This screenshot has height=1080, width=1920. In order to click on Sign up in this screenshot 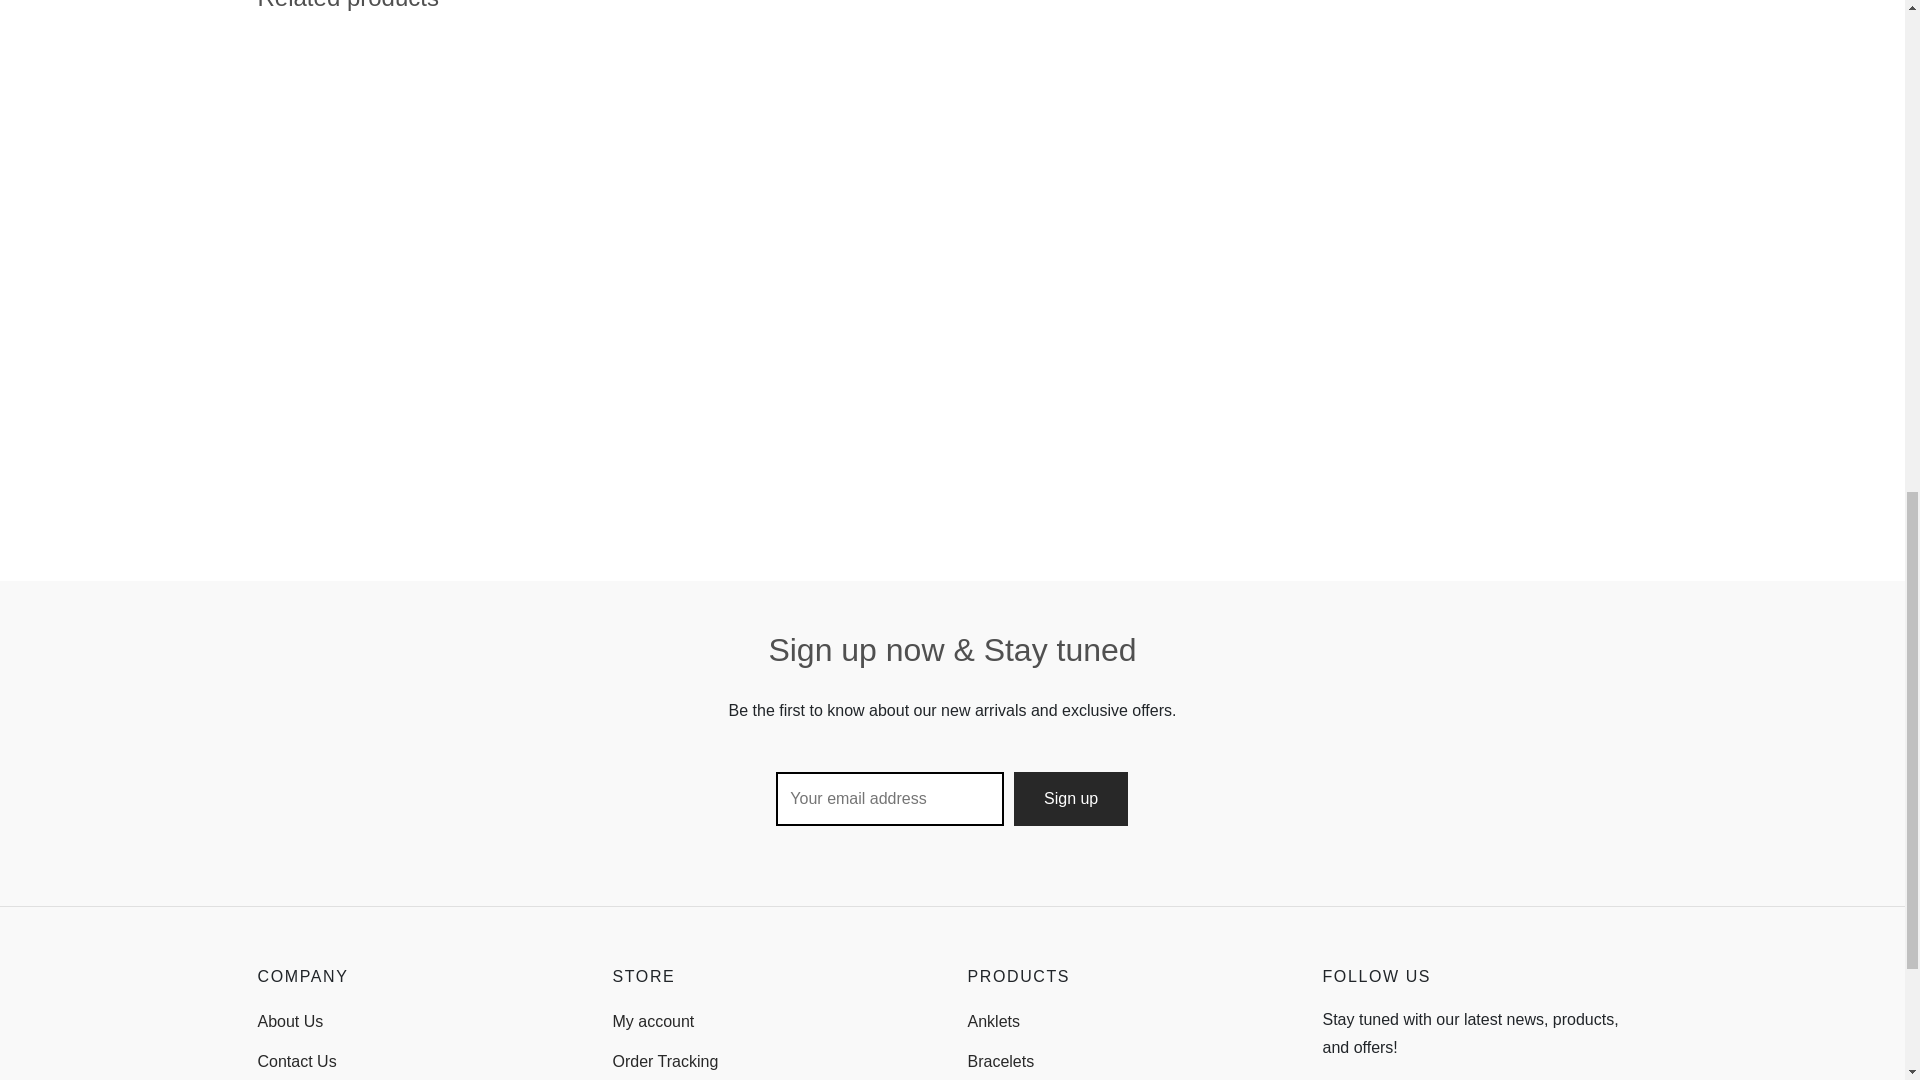, I will do `click(1070, 799)`.